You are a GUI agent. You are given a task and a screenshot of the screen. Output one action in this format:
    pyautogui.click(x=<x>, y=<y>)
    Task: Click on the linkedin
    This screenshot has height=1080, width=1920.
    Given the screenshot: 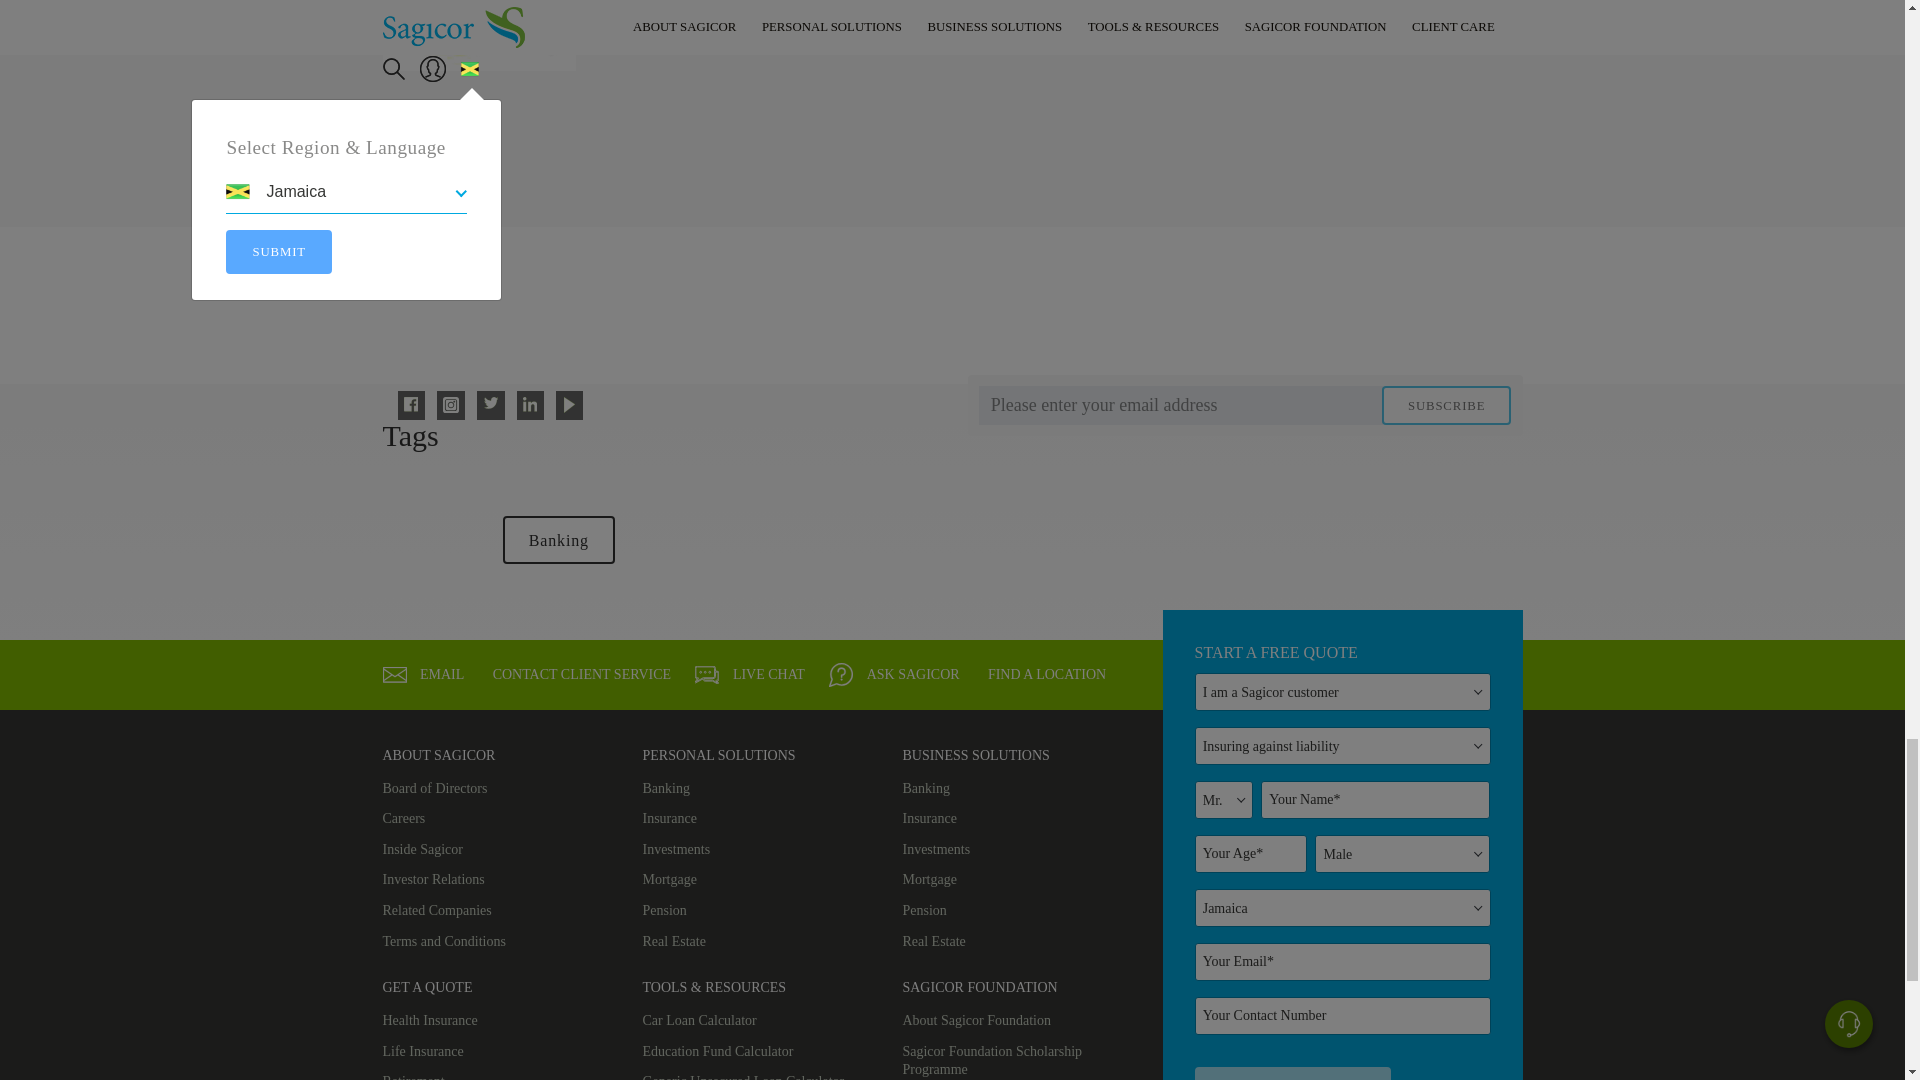 What is the action you would take?
    pyautogui.click(x=530, y=404)
    